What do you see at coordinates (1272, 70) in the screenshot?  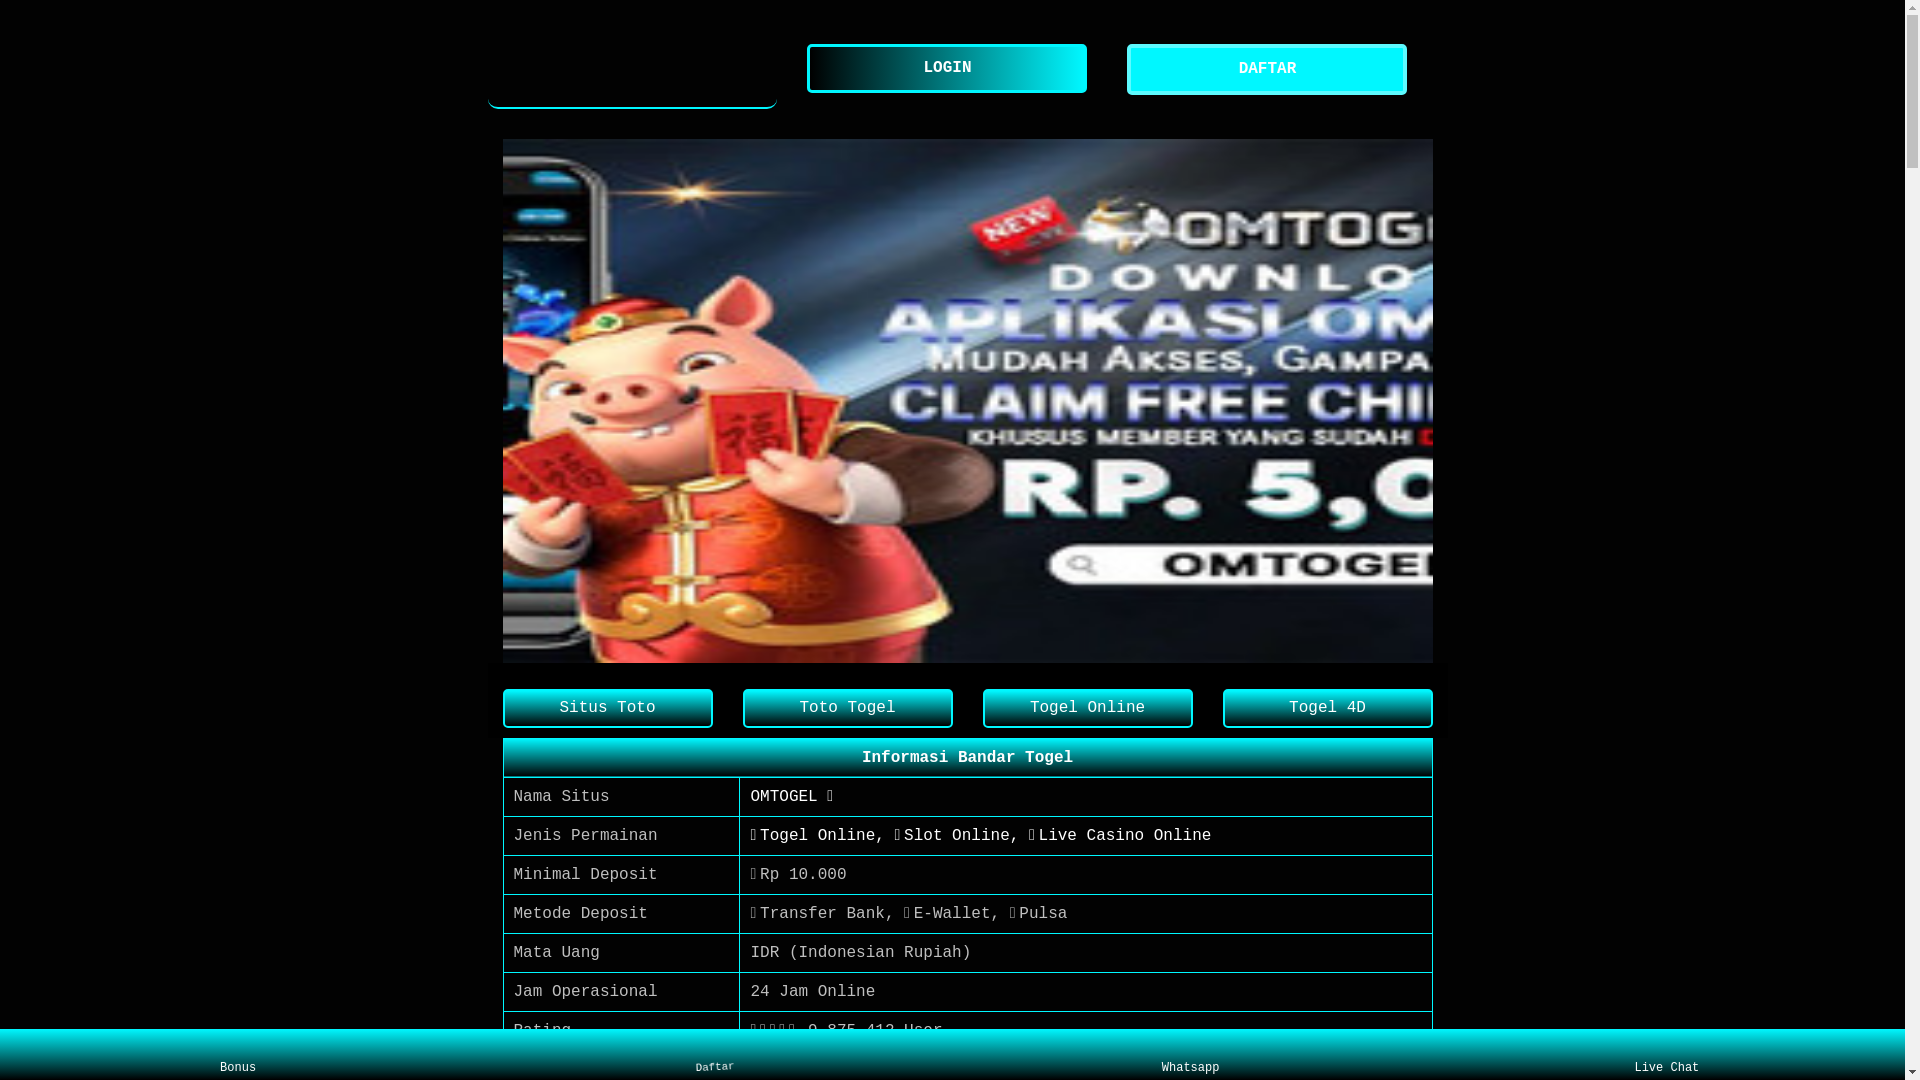 I see `DAFTAR` at bounding box center [1272, 70].